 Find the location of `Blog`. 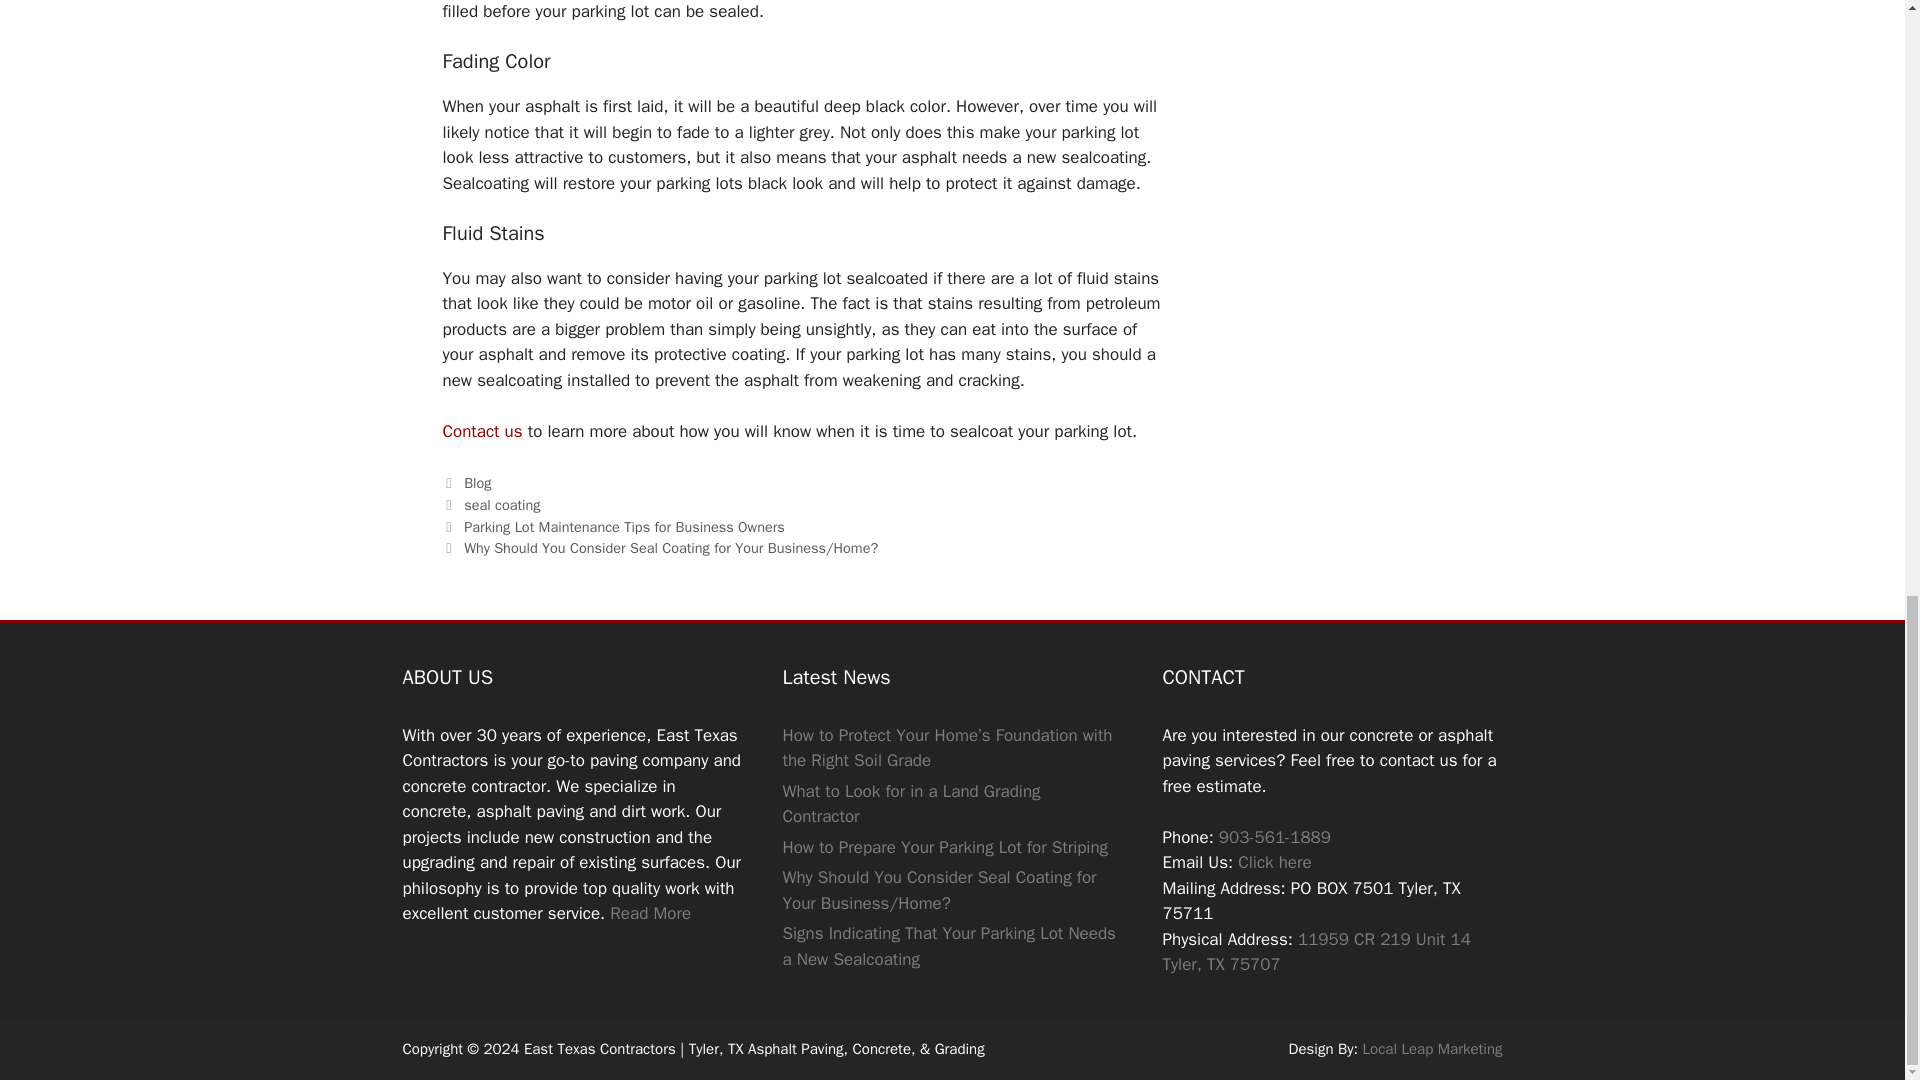

Blog is located at coordinates (478, 483).